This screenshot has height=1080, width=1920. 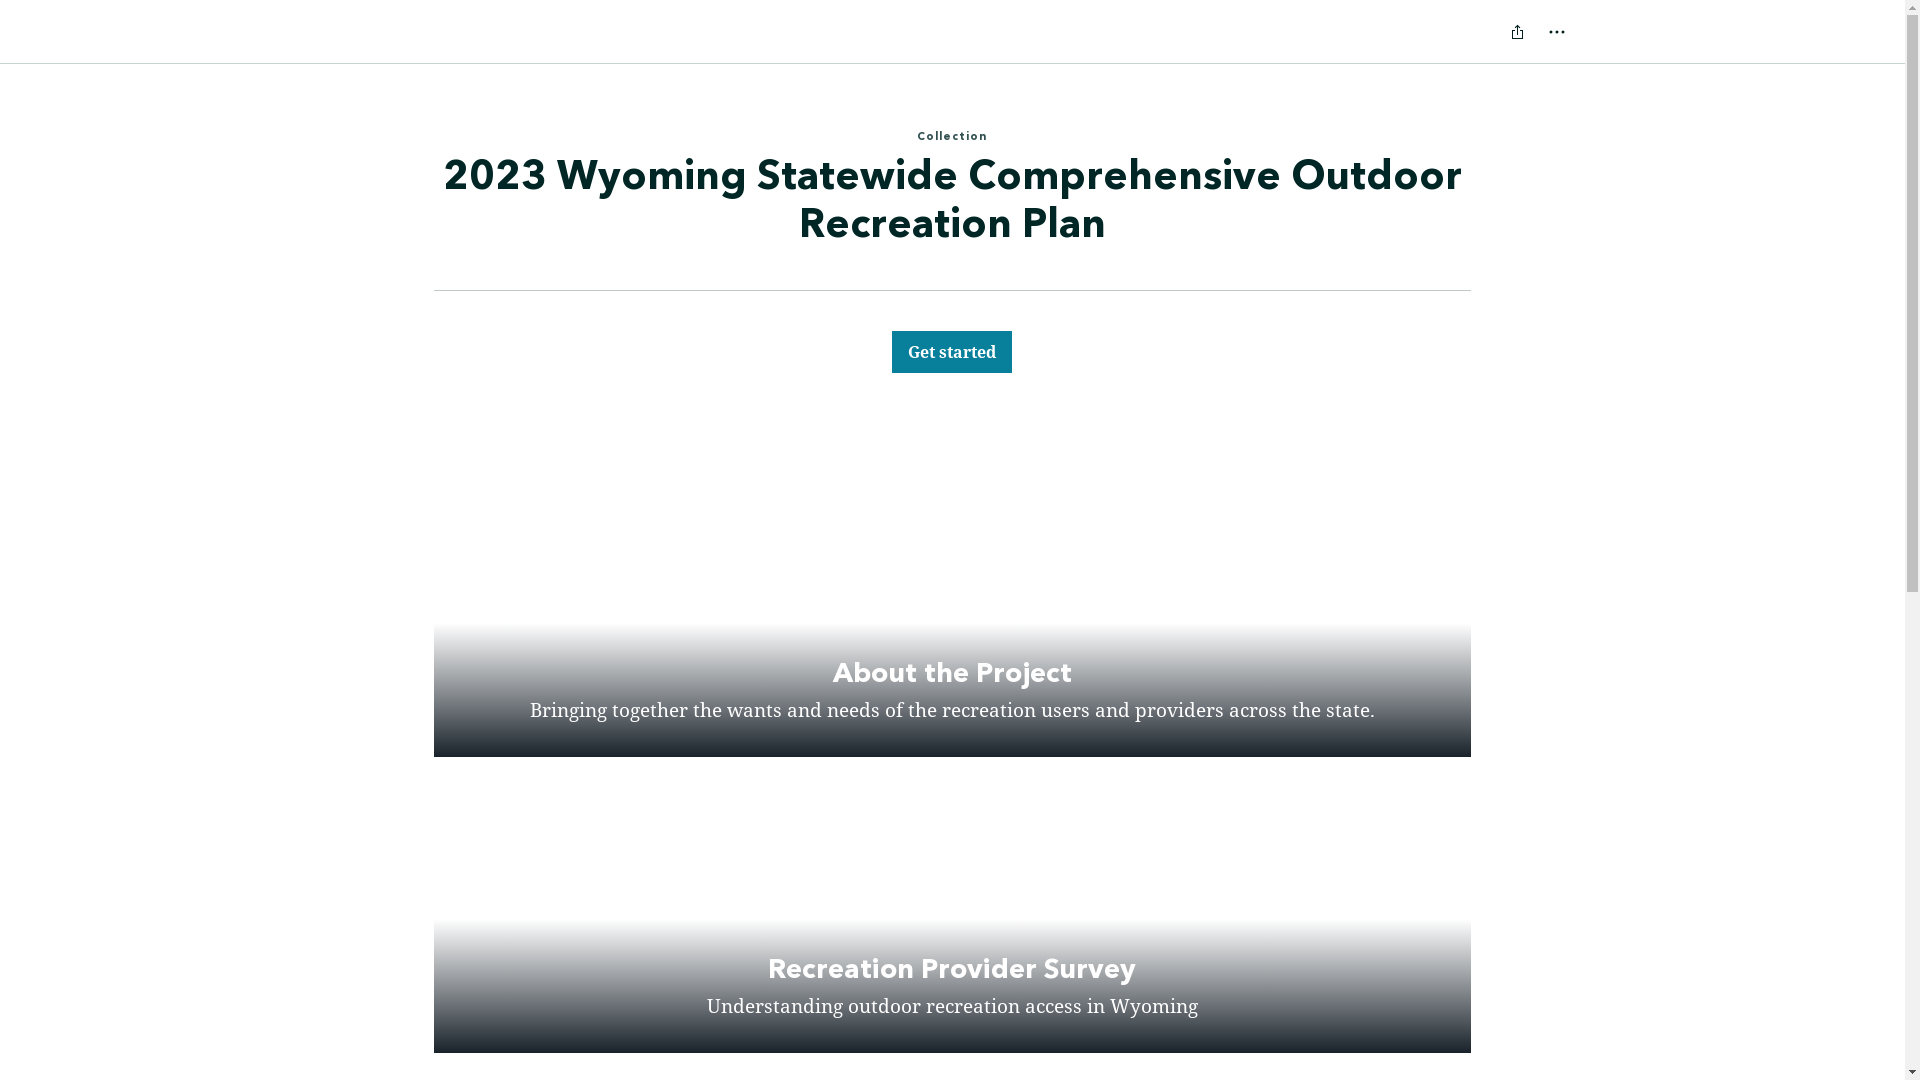 What do you see at coordinates (952, 351) in the screenshot?
I see `Get started` at bounding box center [952, 351].